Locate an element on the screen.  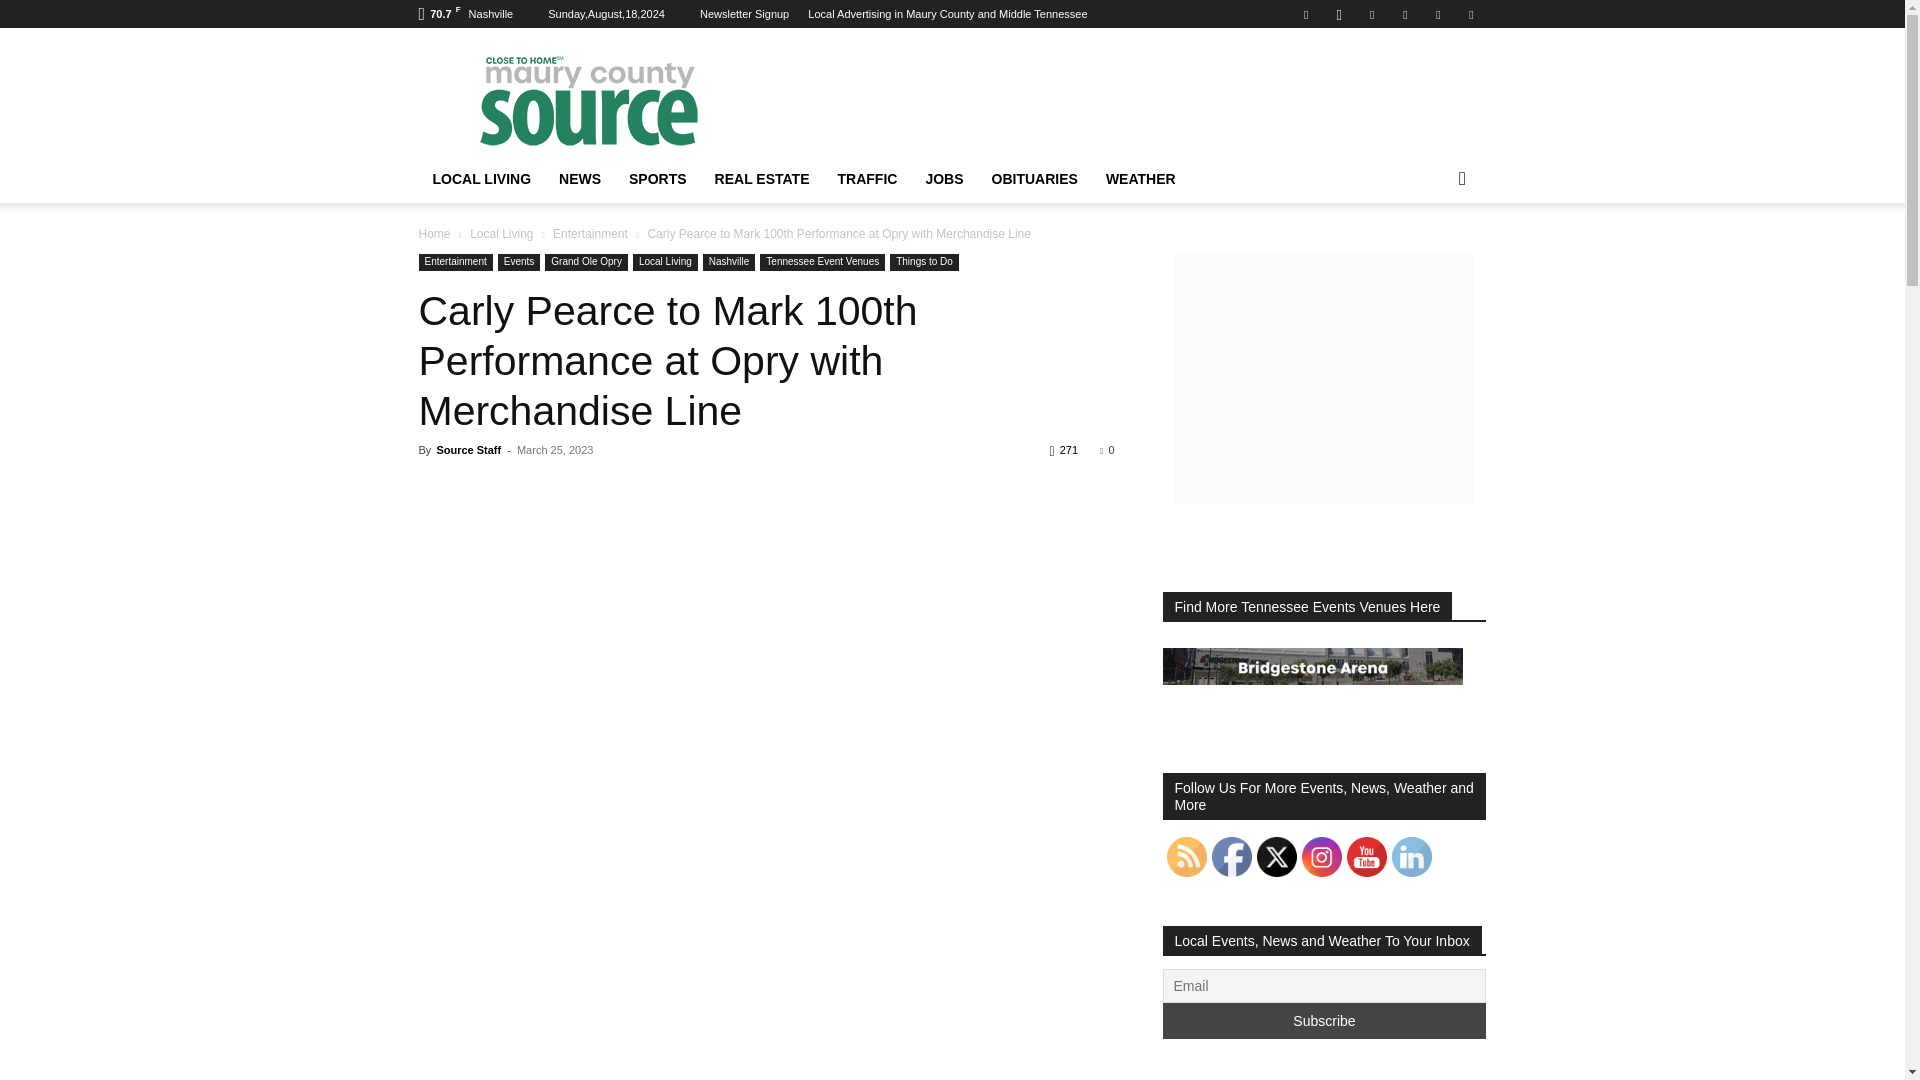
Mail is located at coordinates (1372, 14).